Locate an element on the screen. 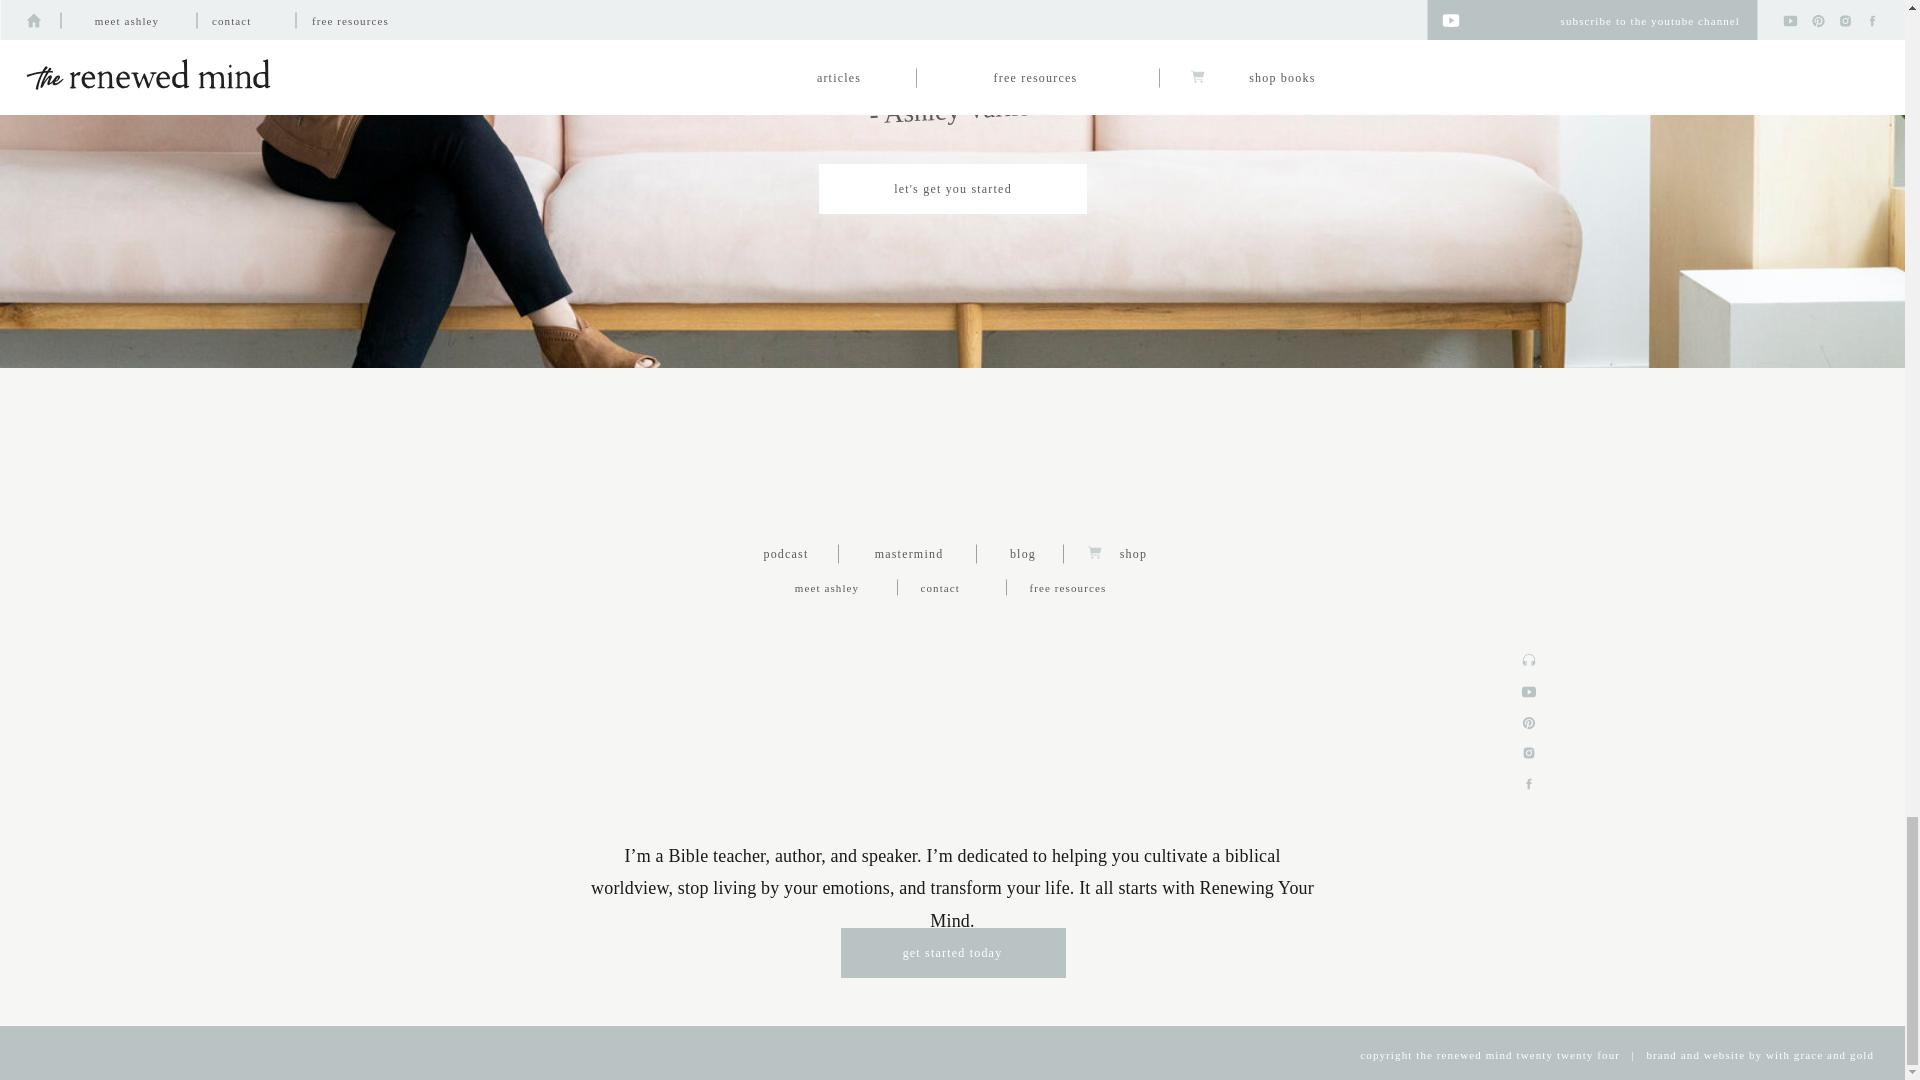  let's get you started is located at coordinates (952, 188).